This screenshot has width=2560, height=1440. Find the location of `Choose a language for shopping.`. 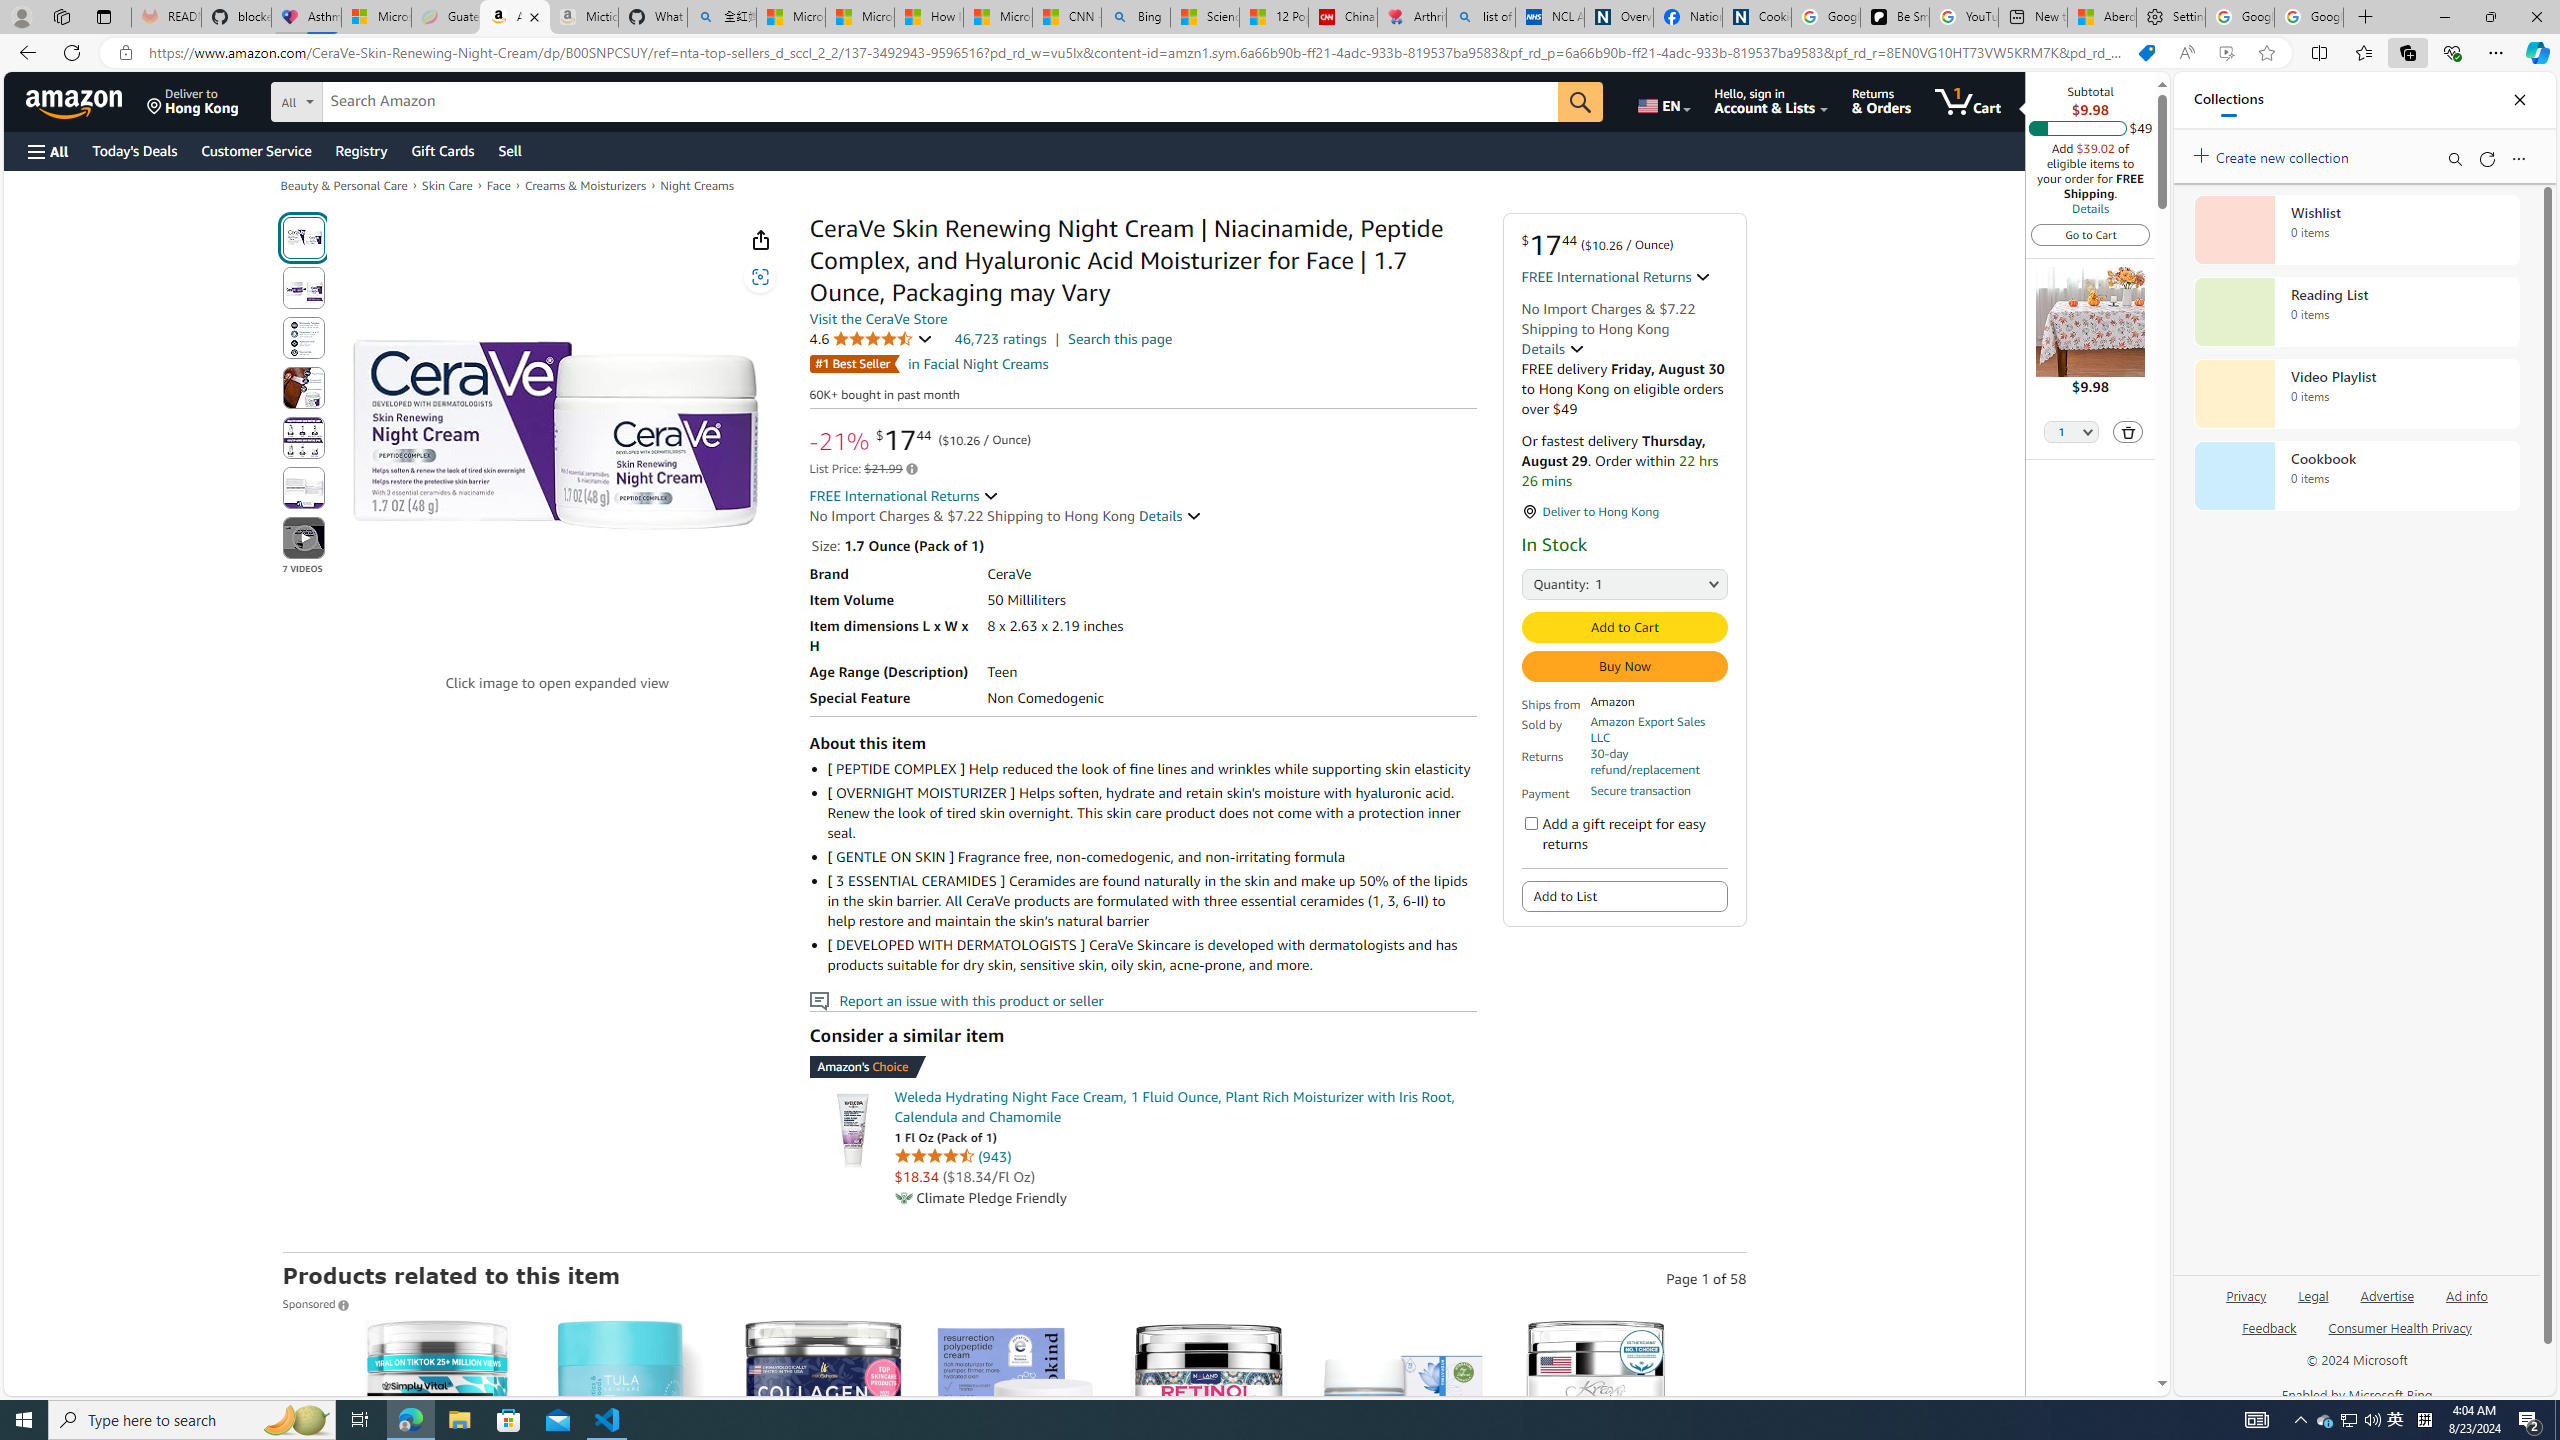

Choose a language for shopping. is located at coordinates (1662, 101).